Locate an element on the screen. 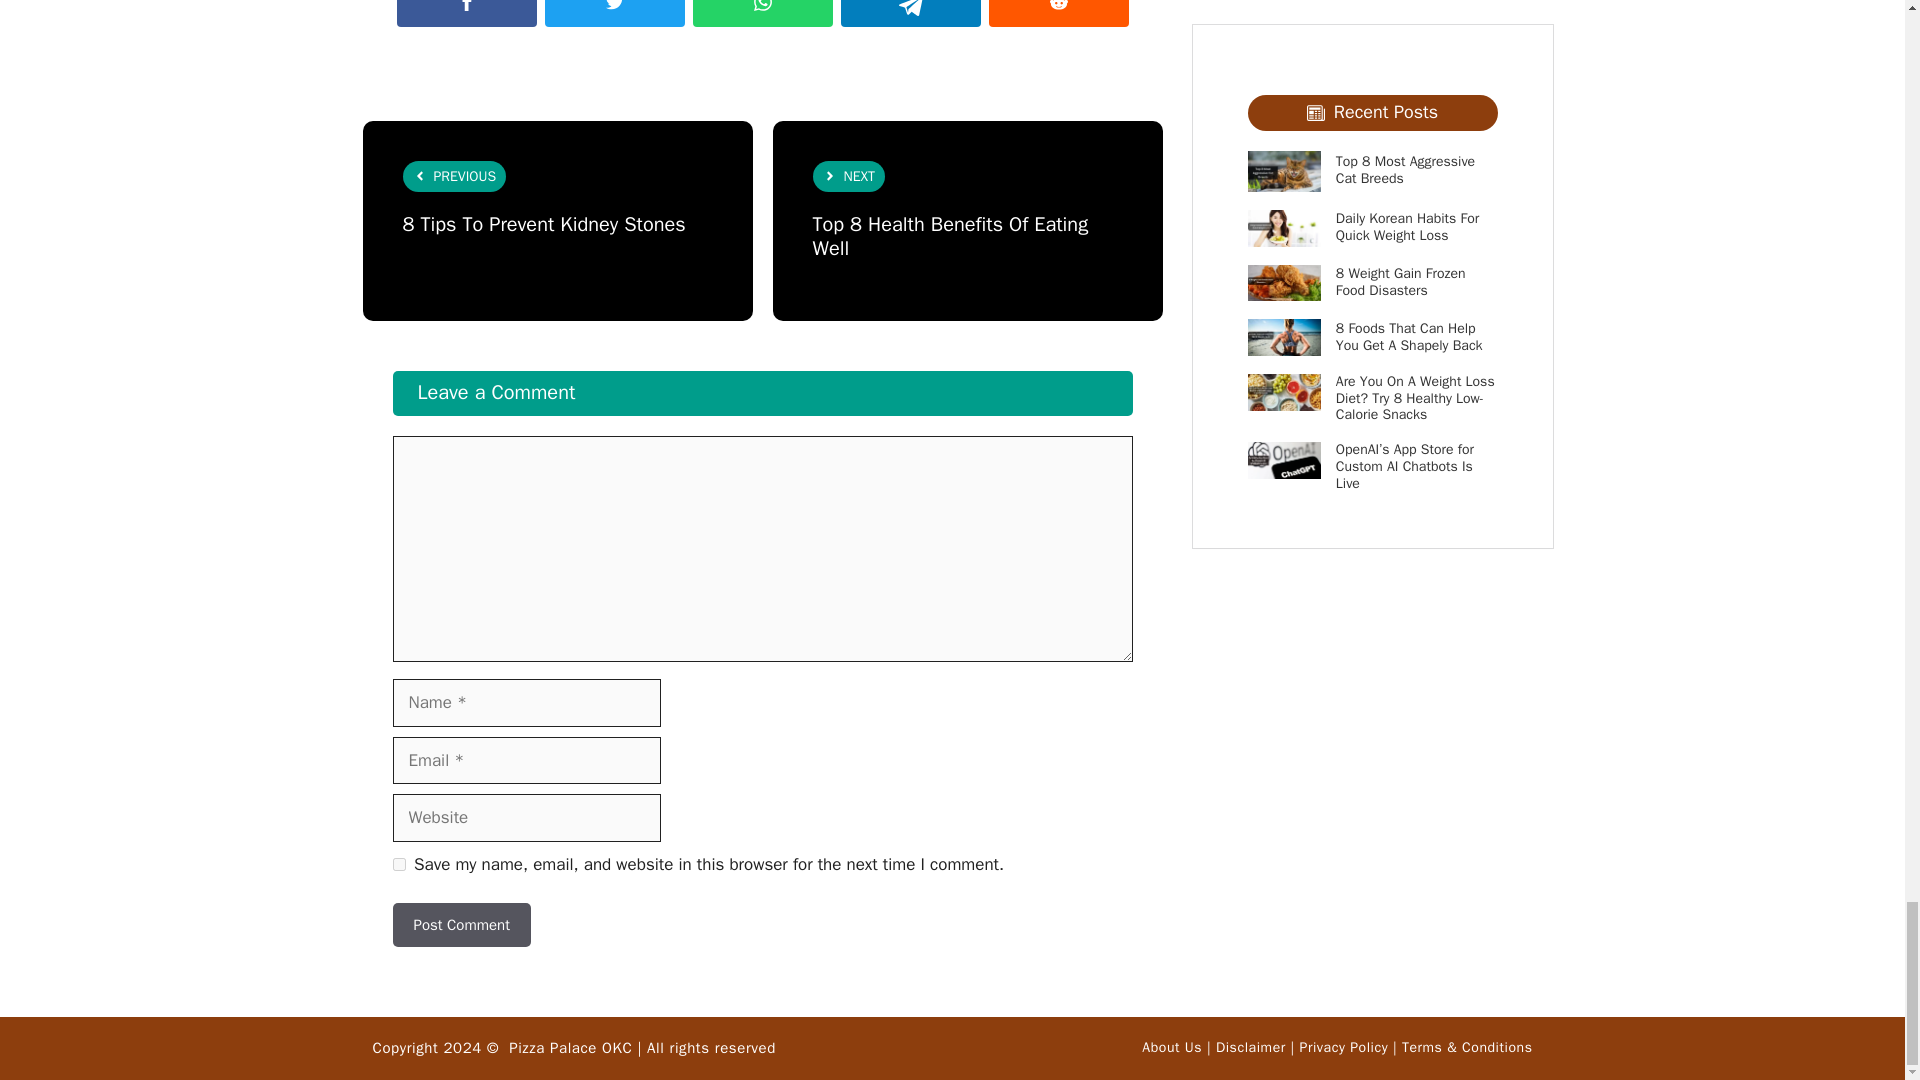 Image resolution: width=1920 pixels, height=1080 pixels. 8 Tips To Prevent Kidney Stones is located at coordinates (543, 224).